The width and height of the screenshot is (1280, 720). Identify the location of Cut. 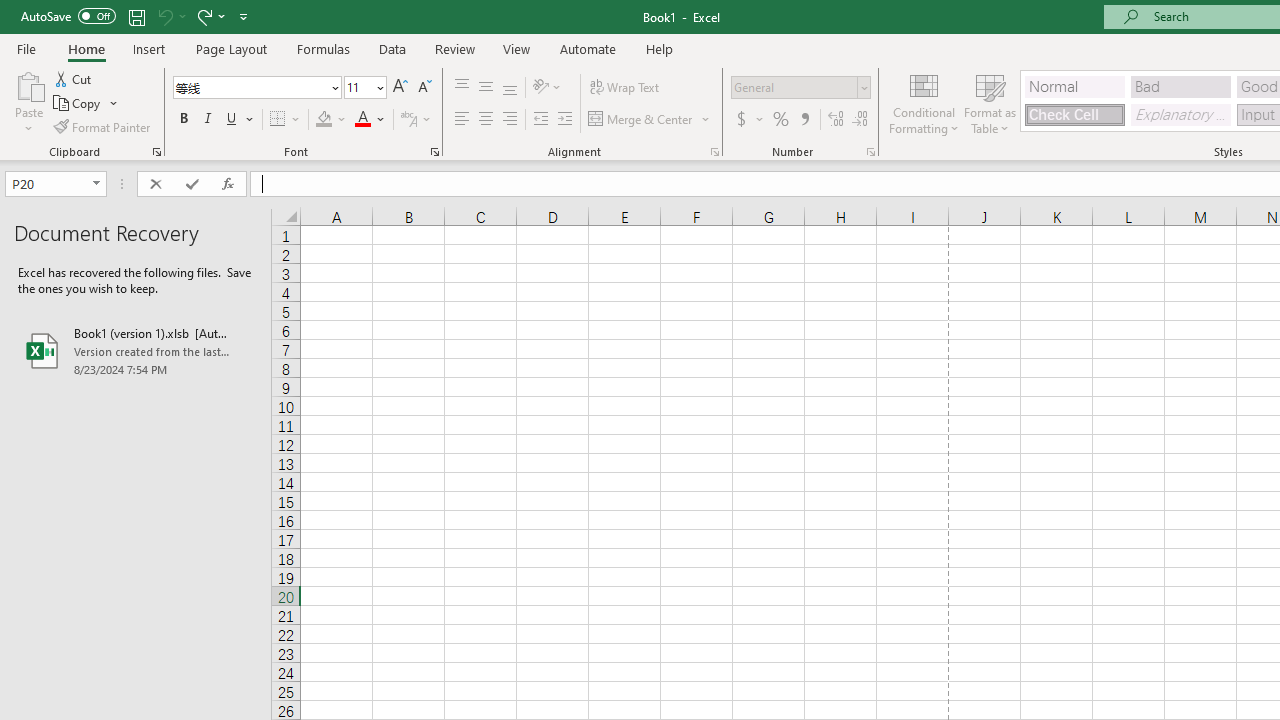
(74, 78).